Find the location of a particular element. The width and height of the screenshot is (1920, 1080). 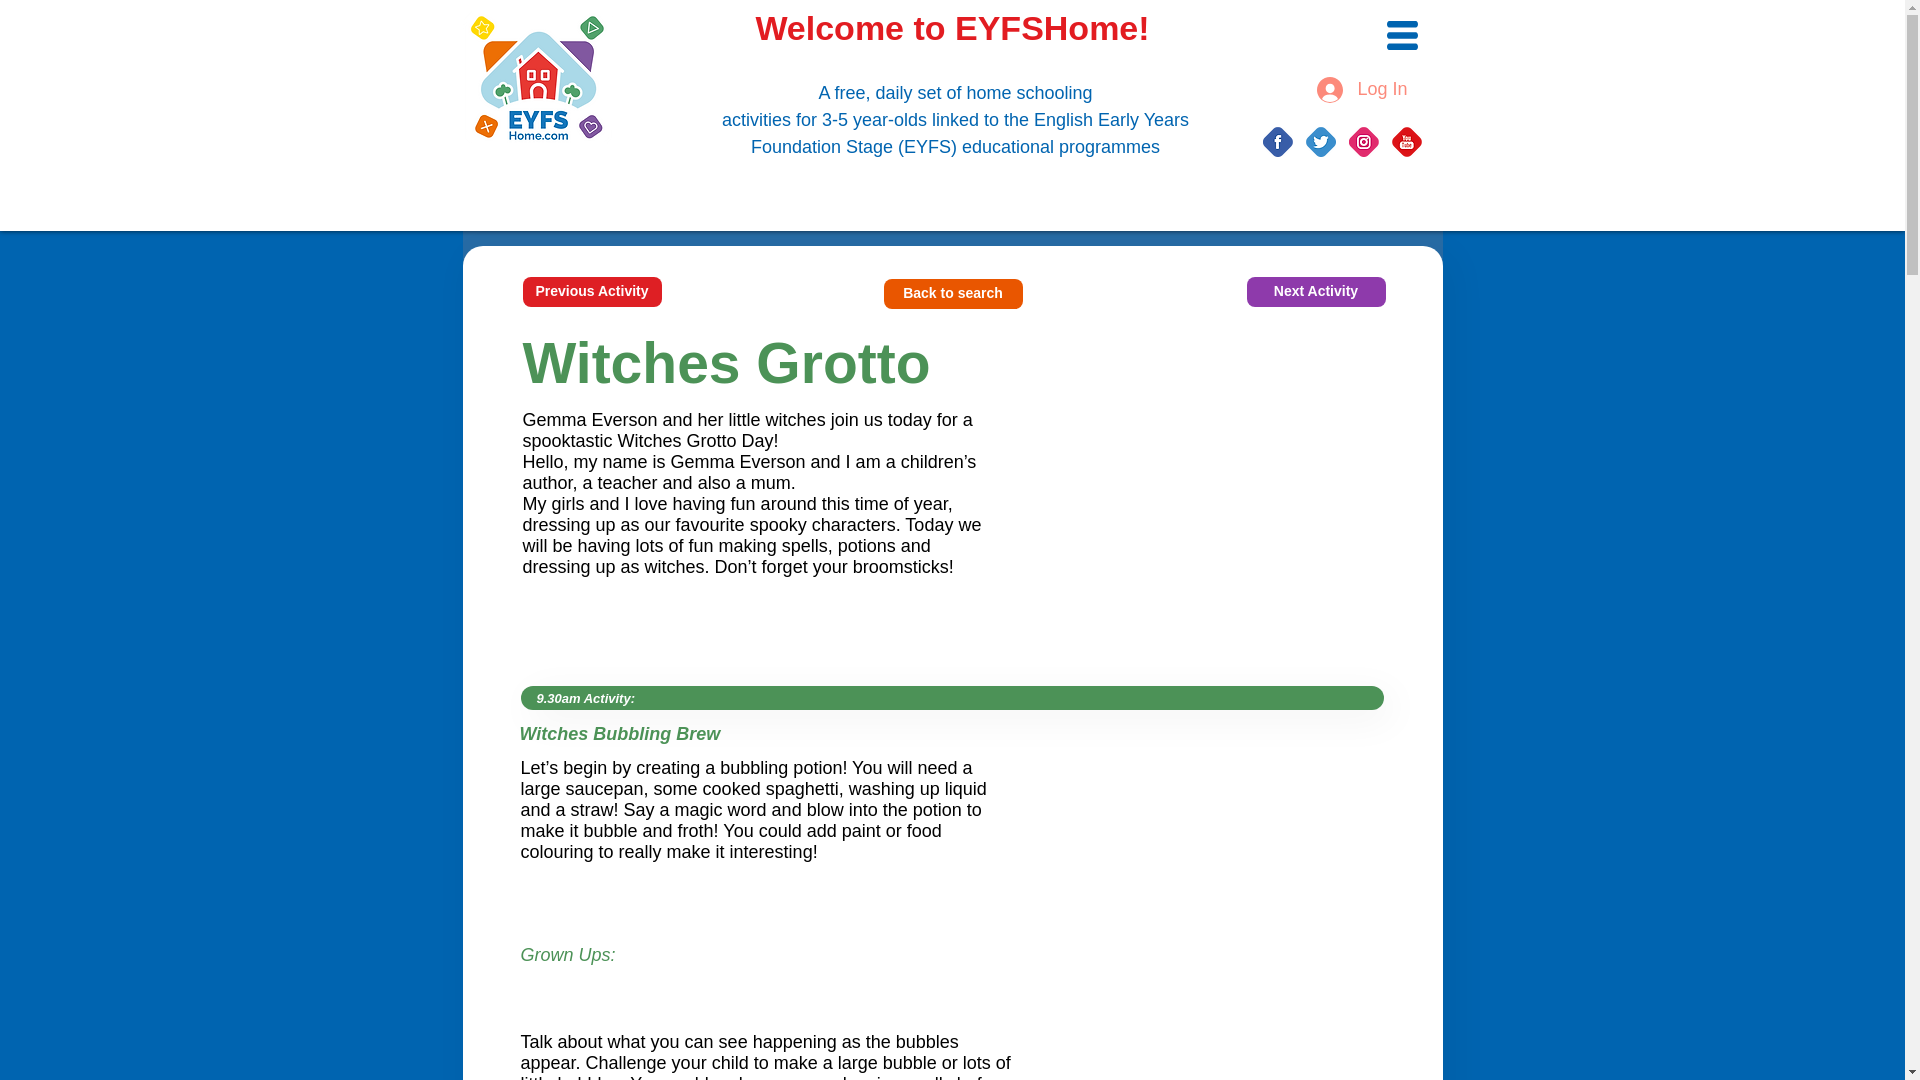

Next Activity is located at coordinates (1315, 291).